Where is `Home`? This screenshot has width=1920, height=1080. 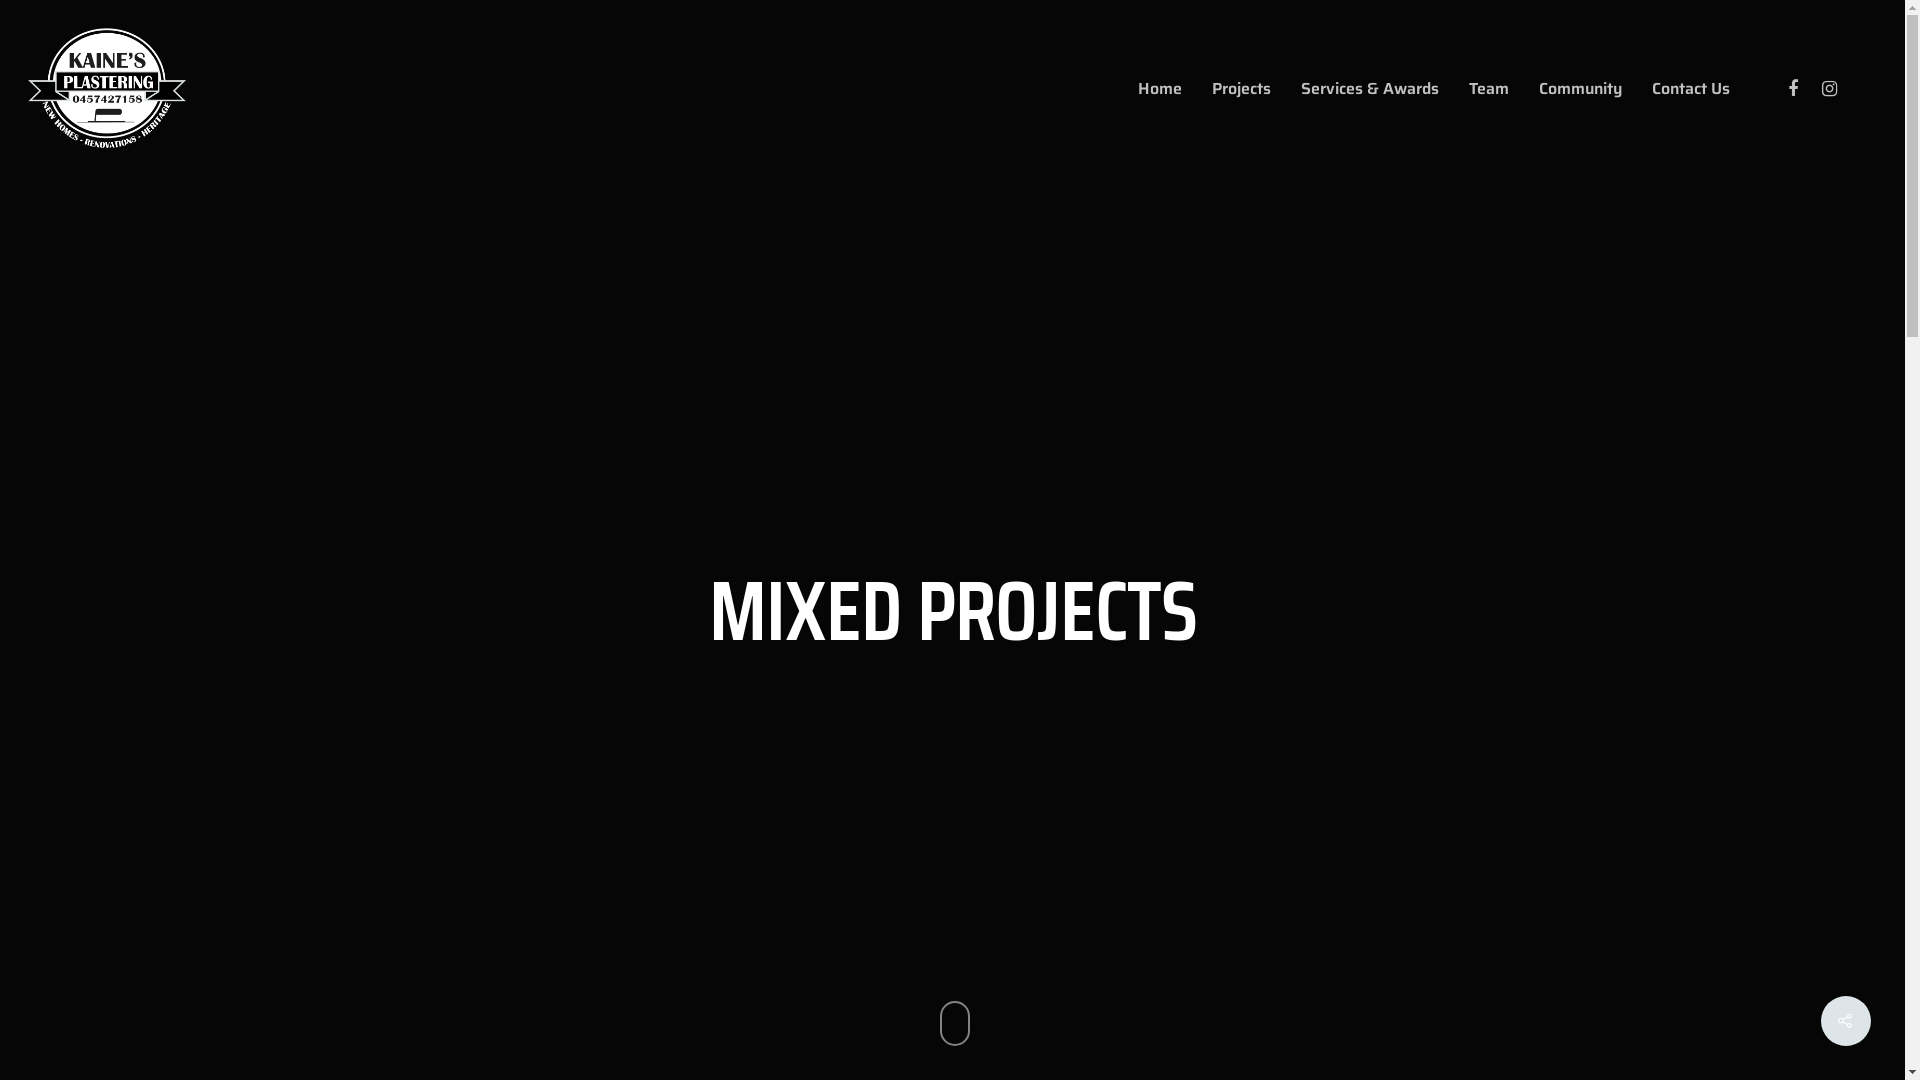
Home is located at coordinates (1180, 807).